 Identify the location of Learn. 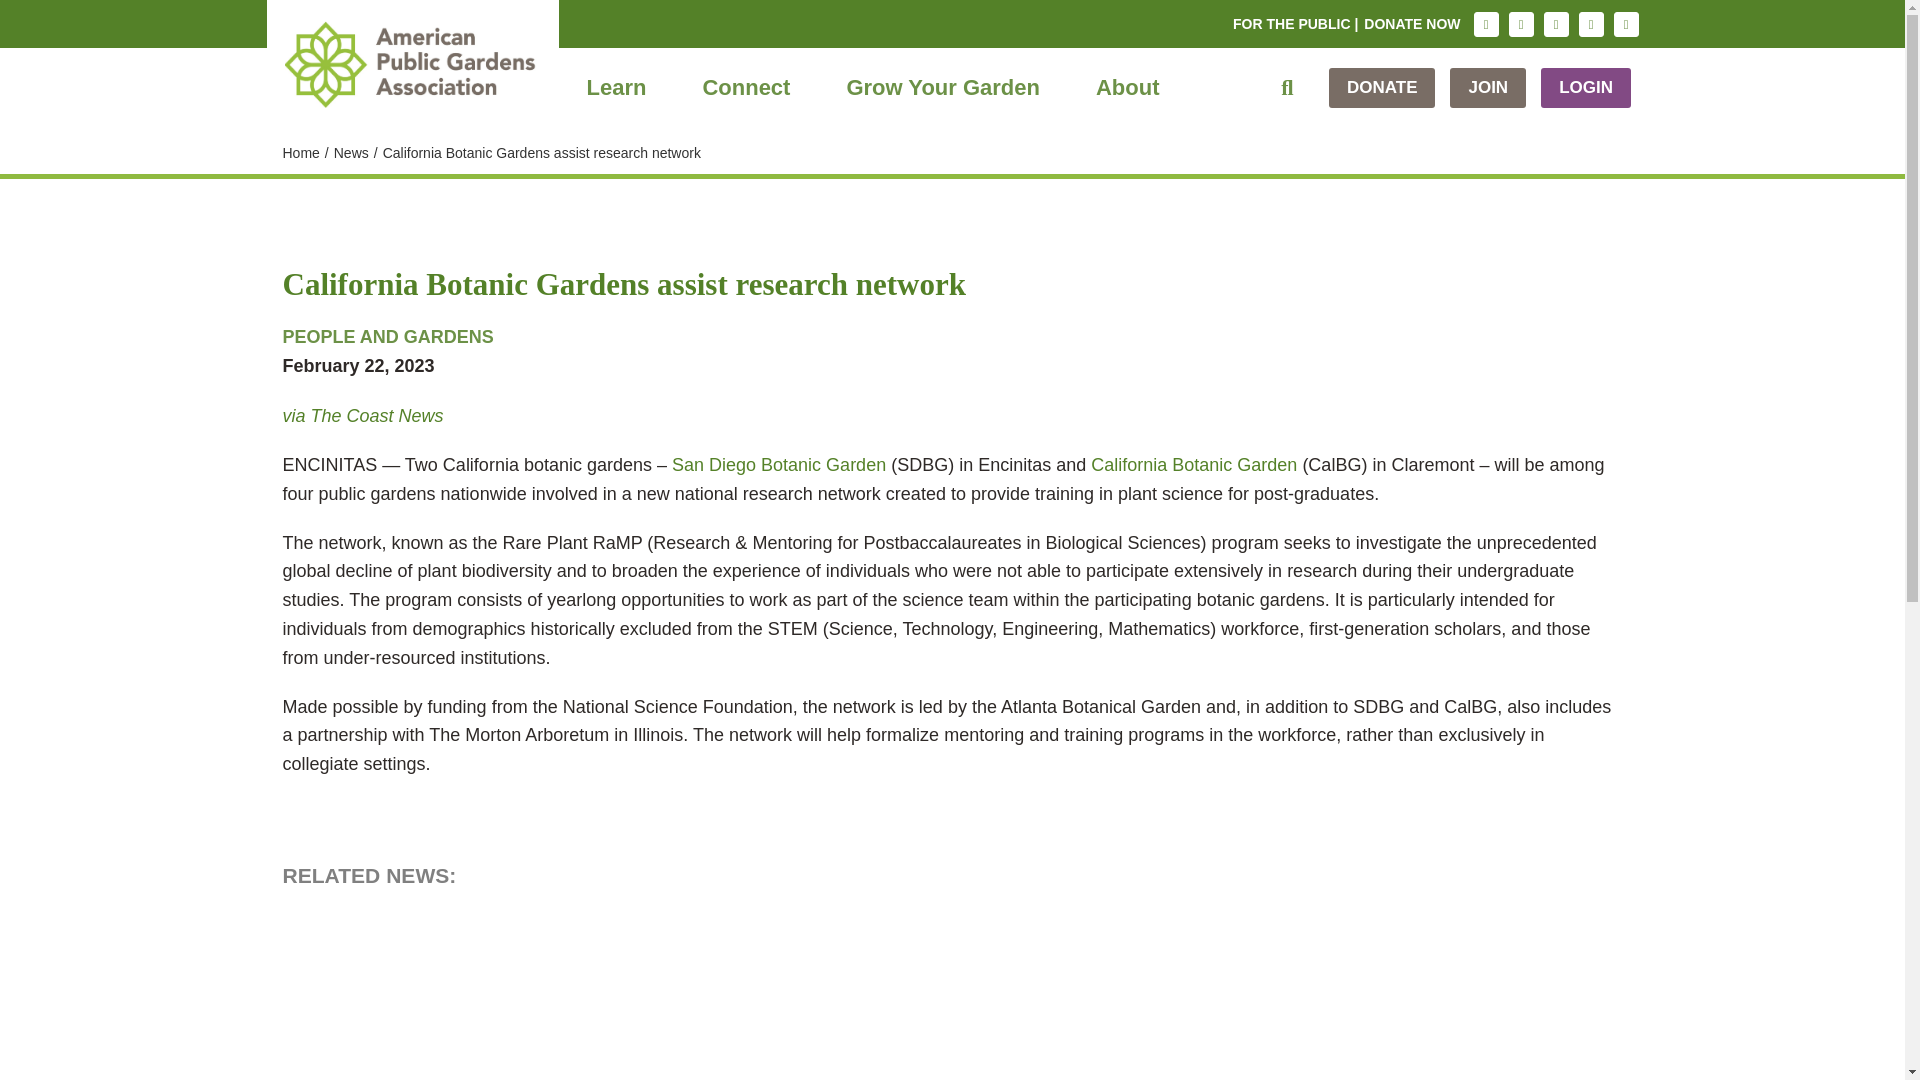
(616, 88).